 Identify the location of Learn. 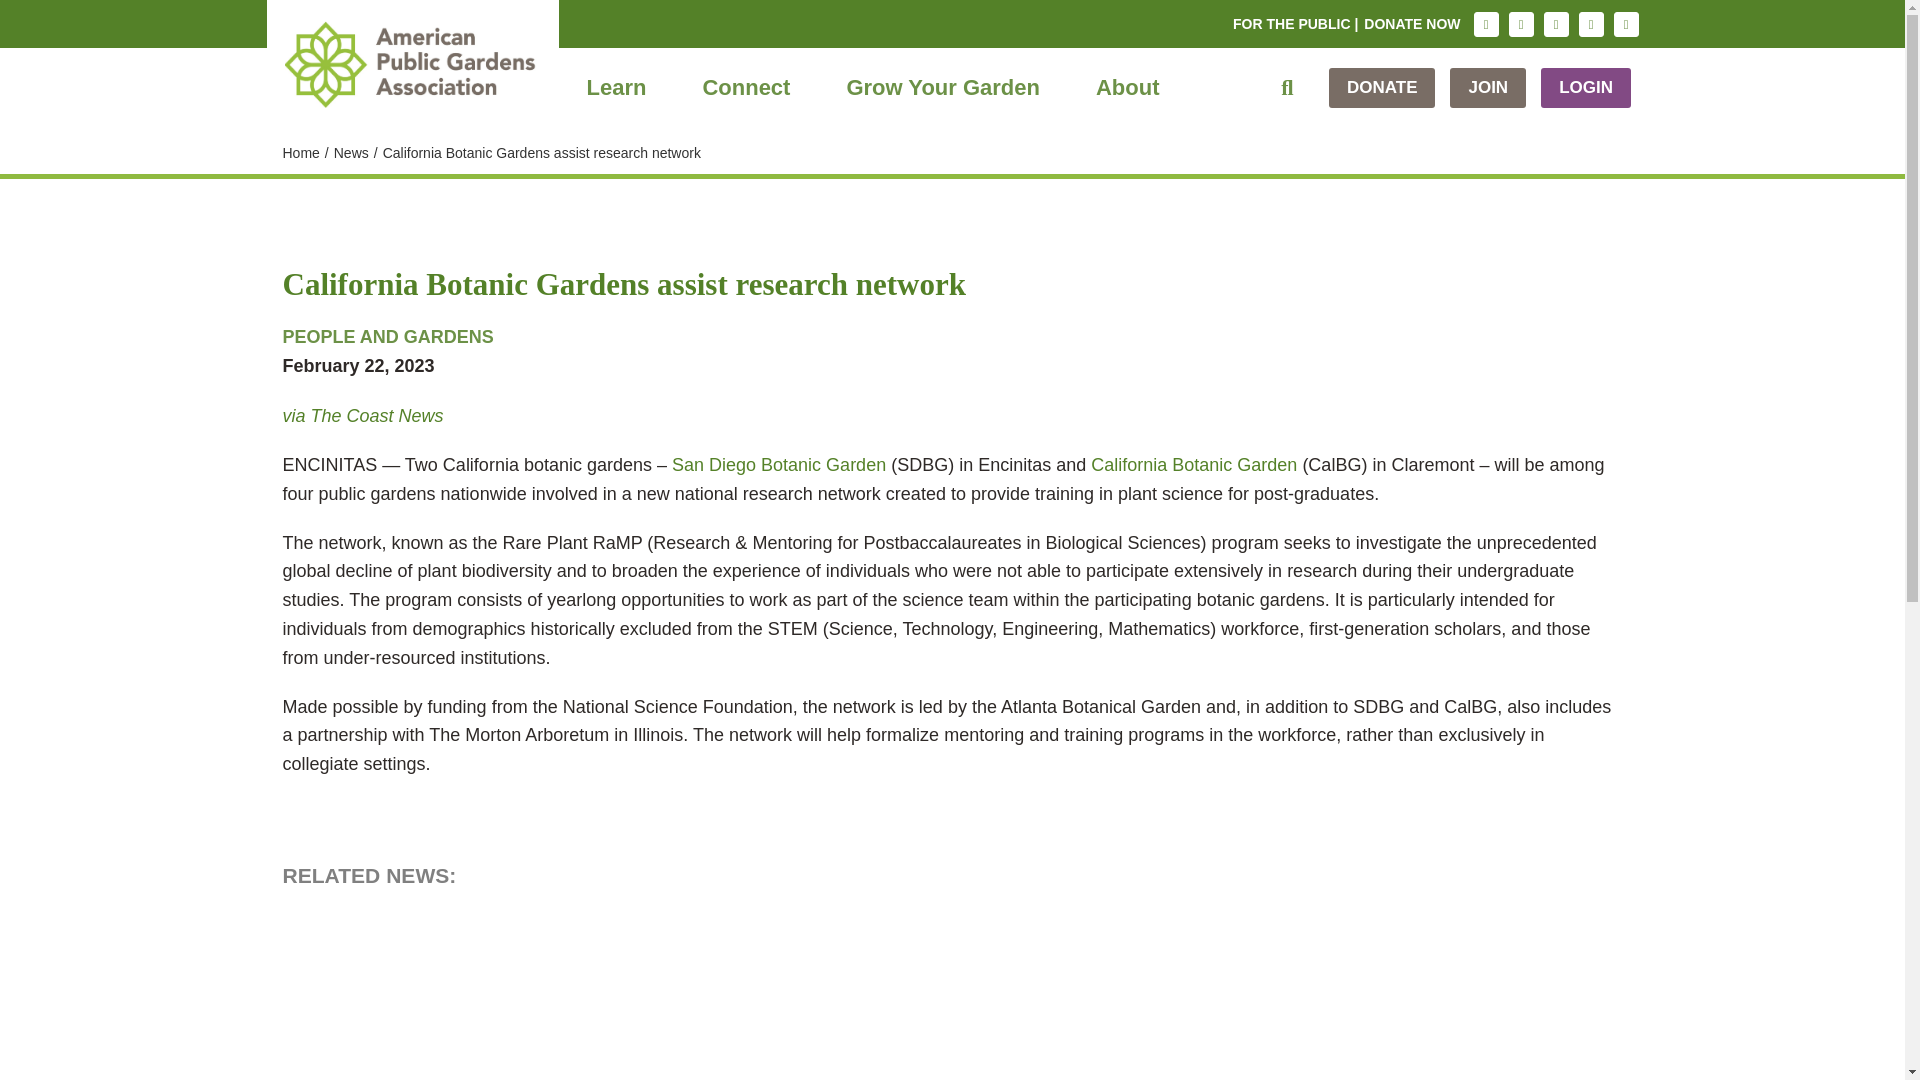
(616, 88).